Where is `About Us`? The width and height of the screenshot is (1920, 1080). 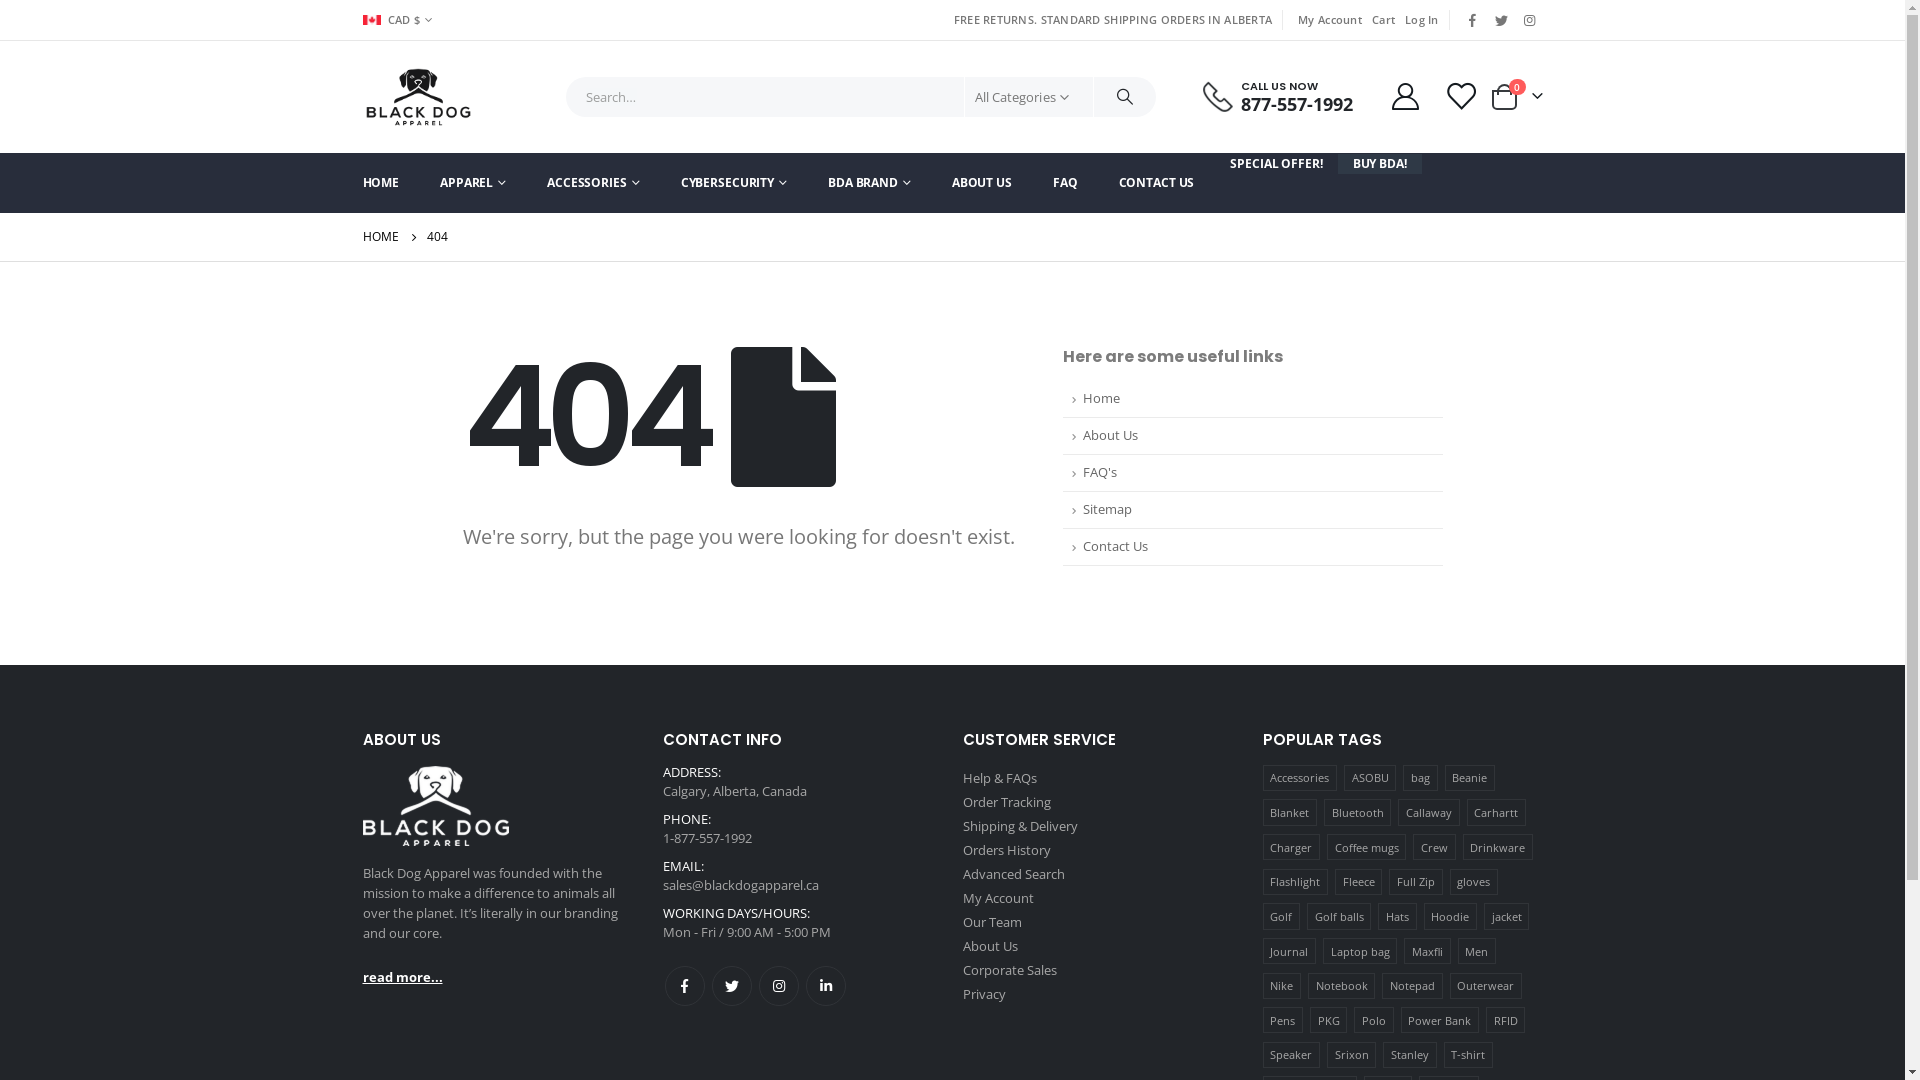
About Us is located at coordinates (1252, 436).